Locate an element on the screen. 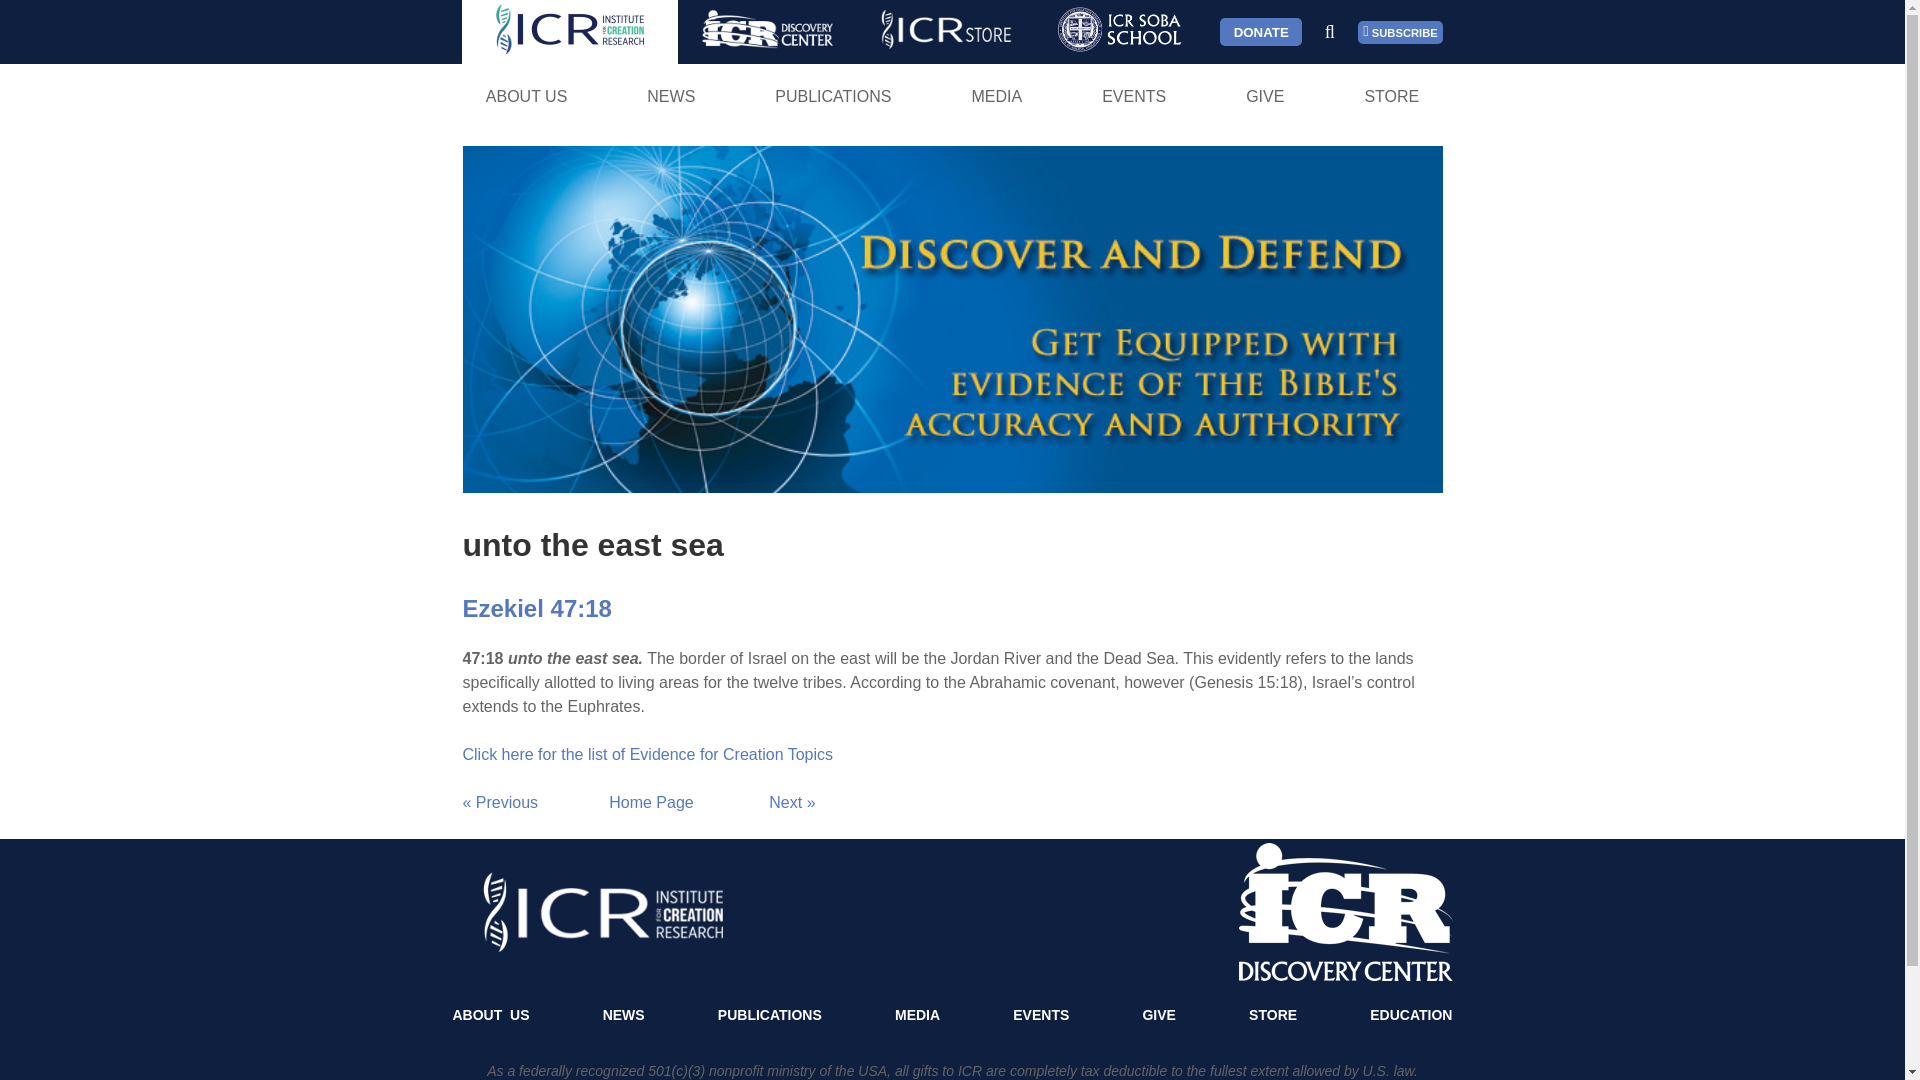 The image size is (1920, 1080). NEWS is located at coordinates (670, 96).